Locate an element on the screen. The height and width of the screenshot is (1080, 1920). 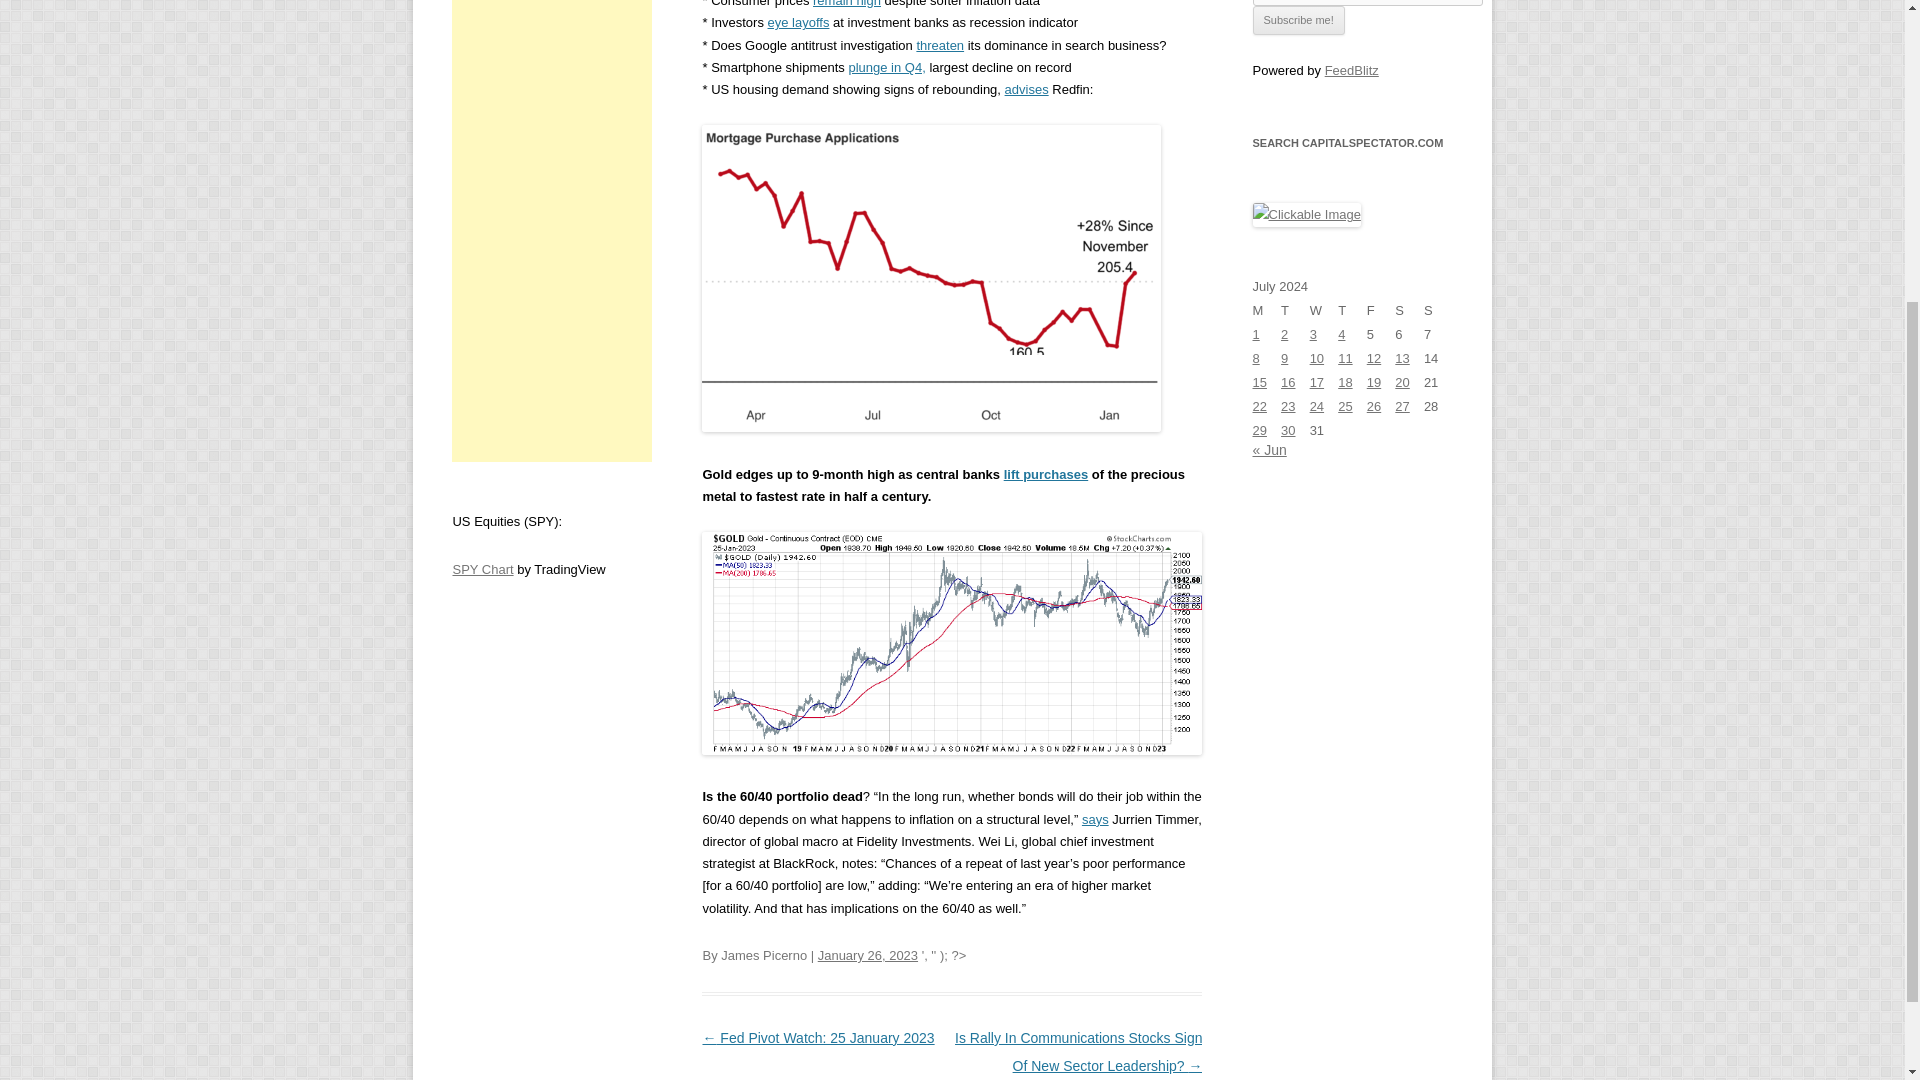
says is located at coordinates (1096, 820).